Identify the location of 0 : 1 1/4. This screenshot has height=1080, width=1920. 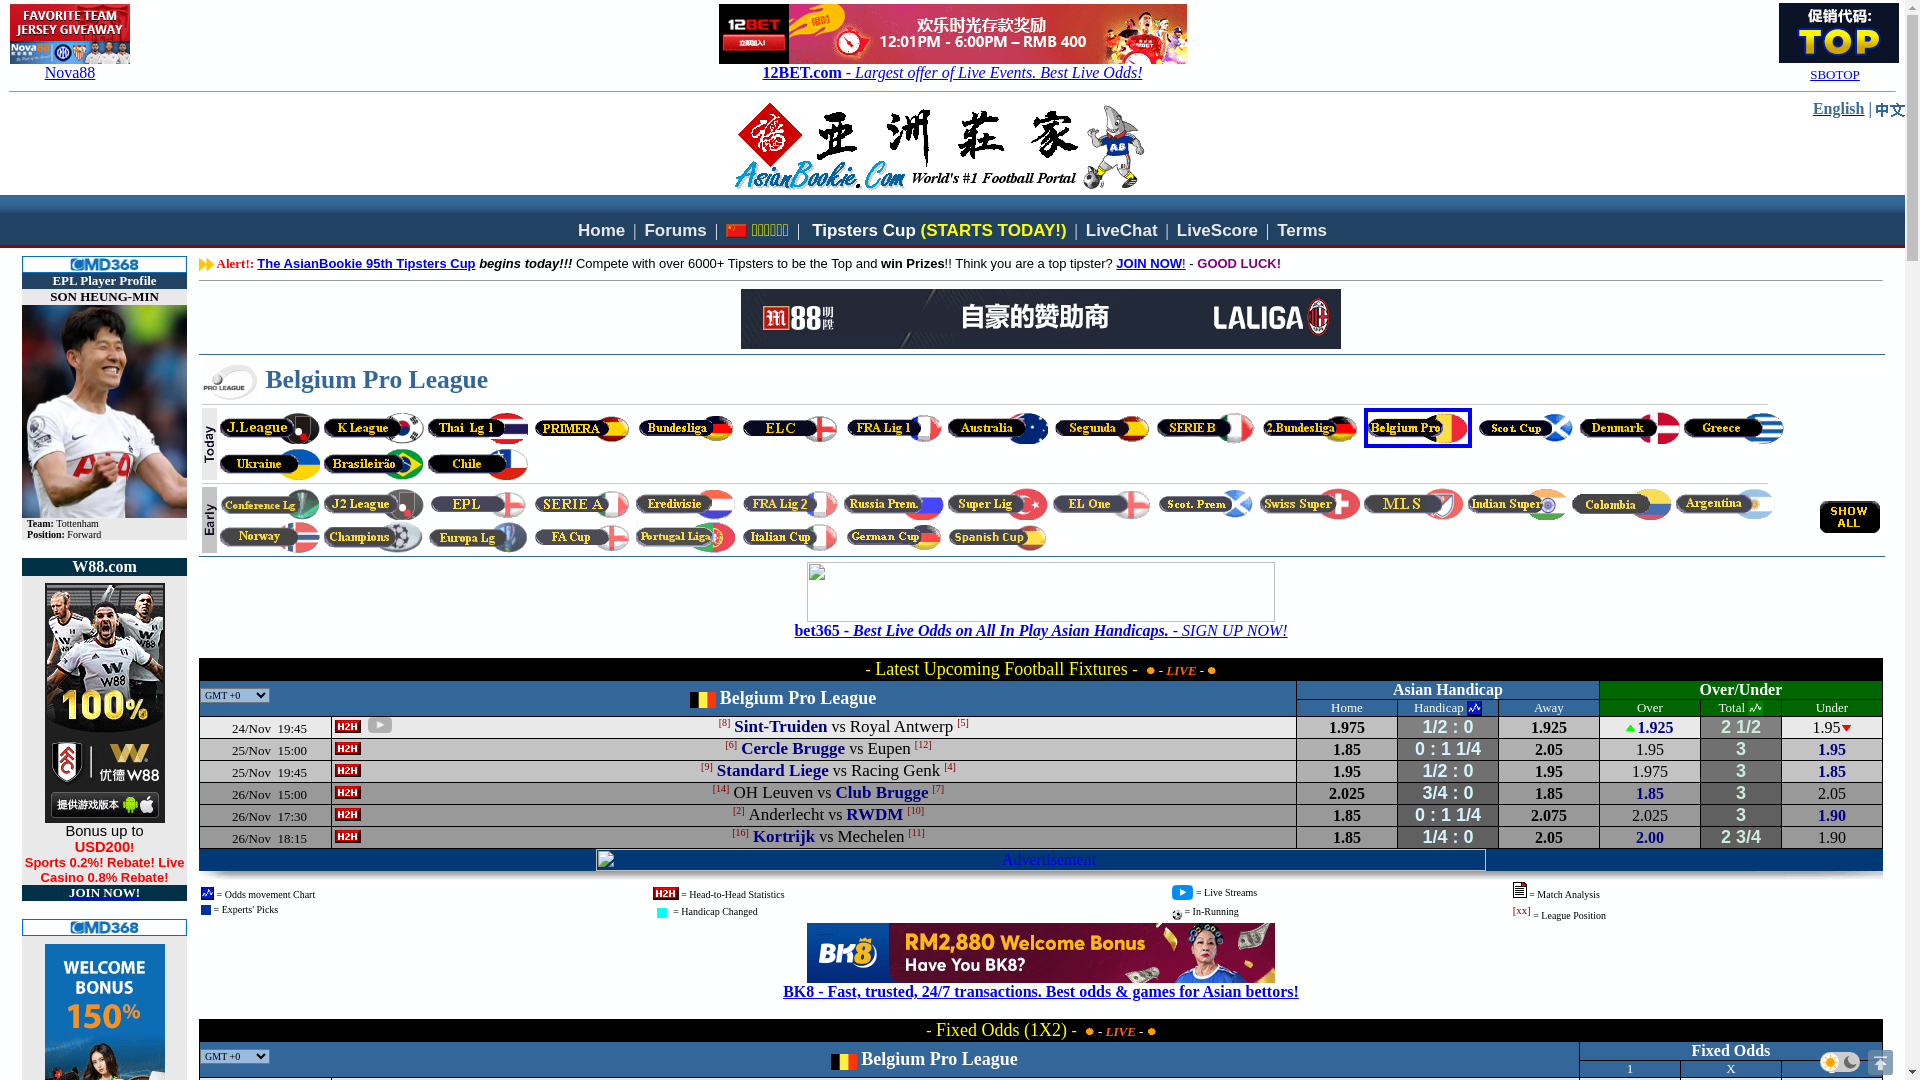
(1448, 816).